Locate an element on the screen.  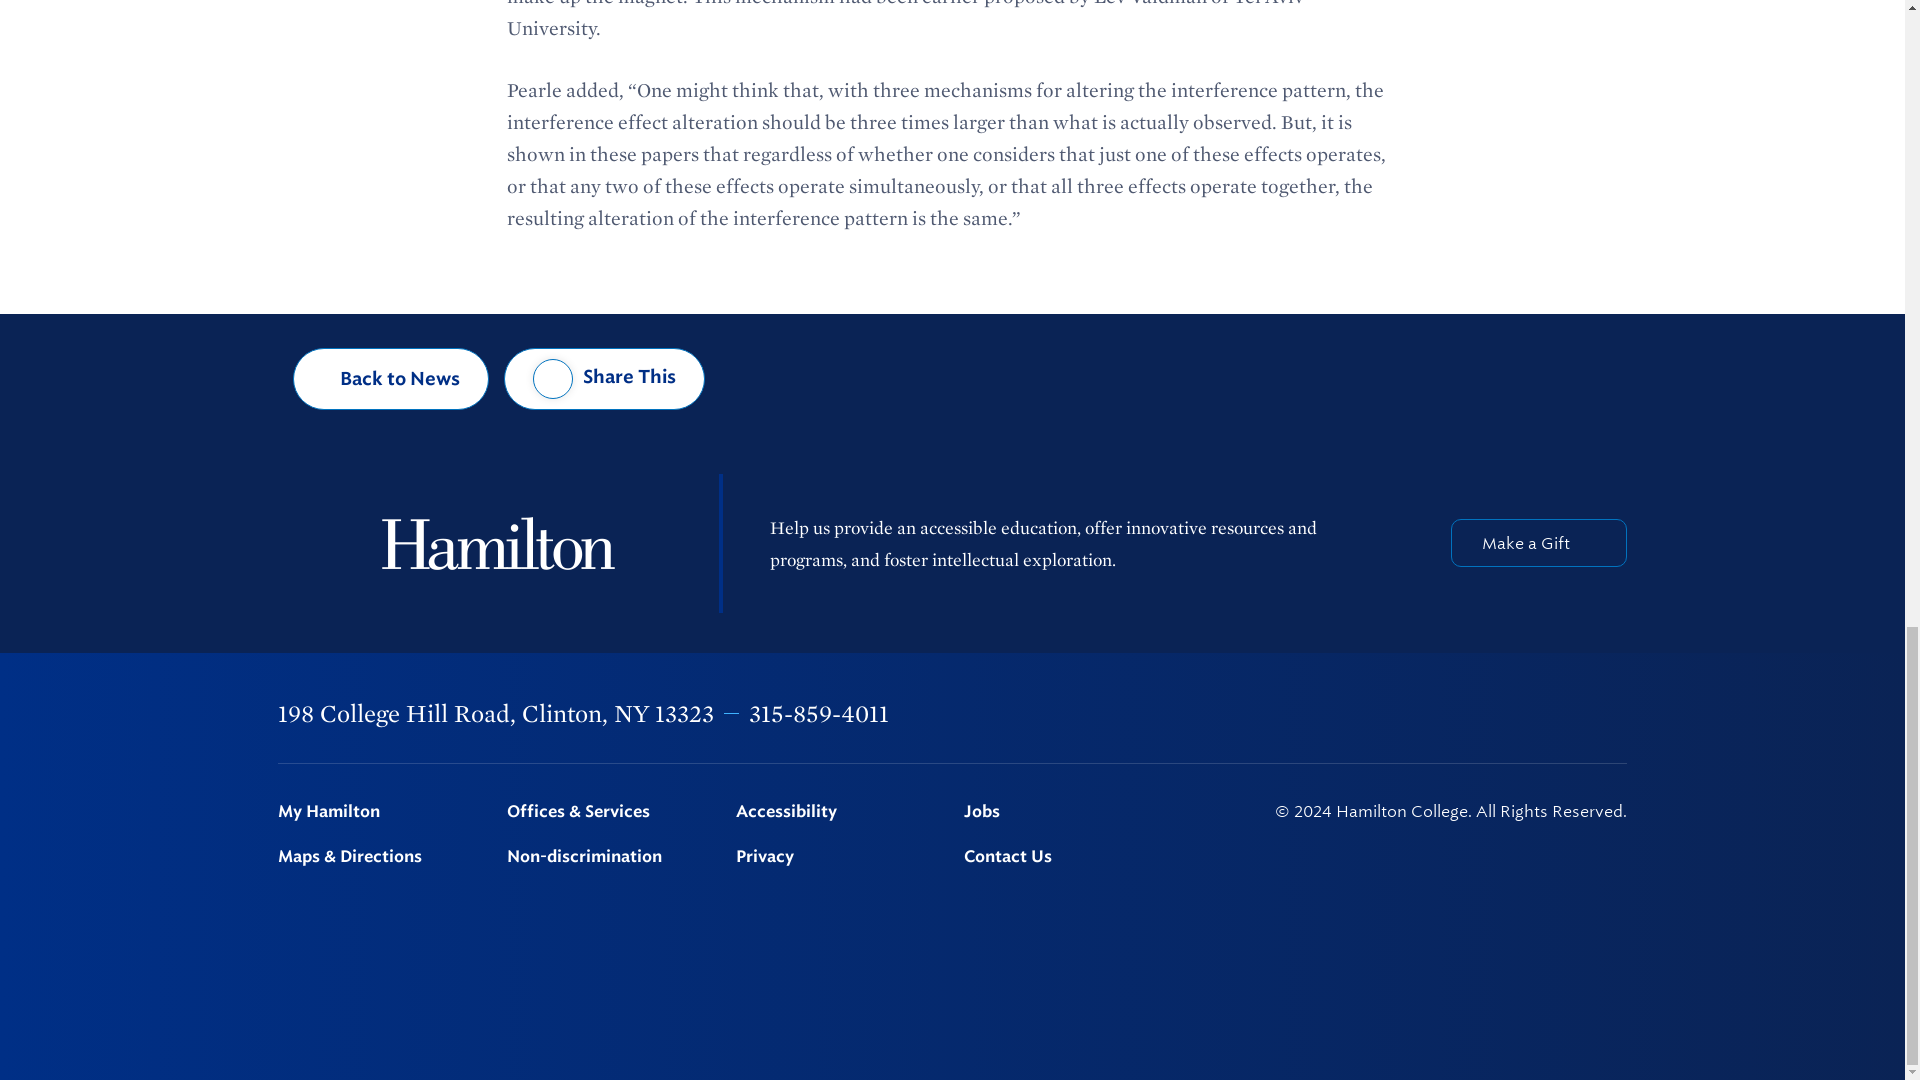
My Hamilton is located at coordinates (380, 812).